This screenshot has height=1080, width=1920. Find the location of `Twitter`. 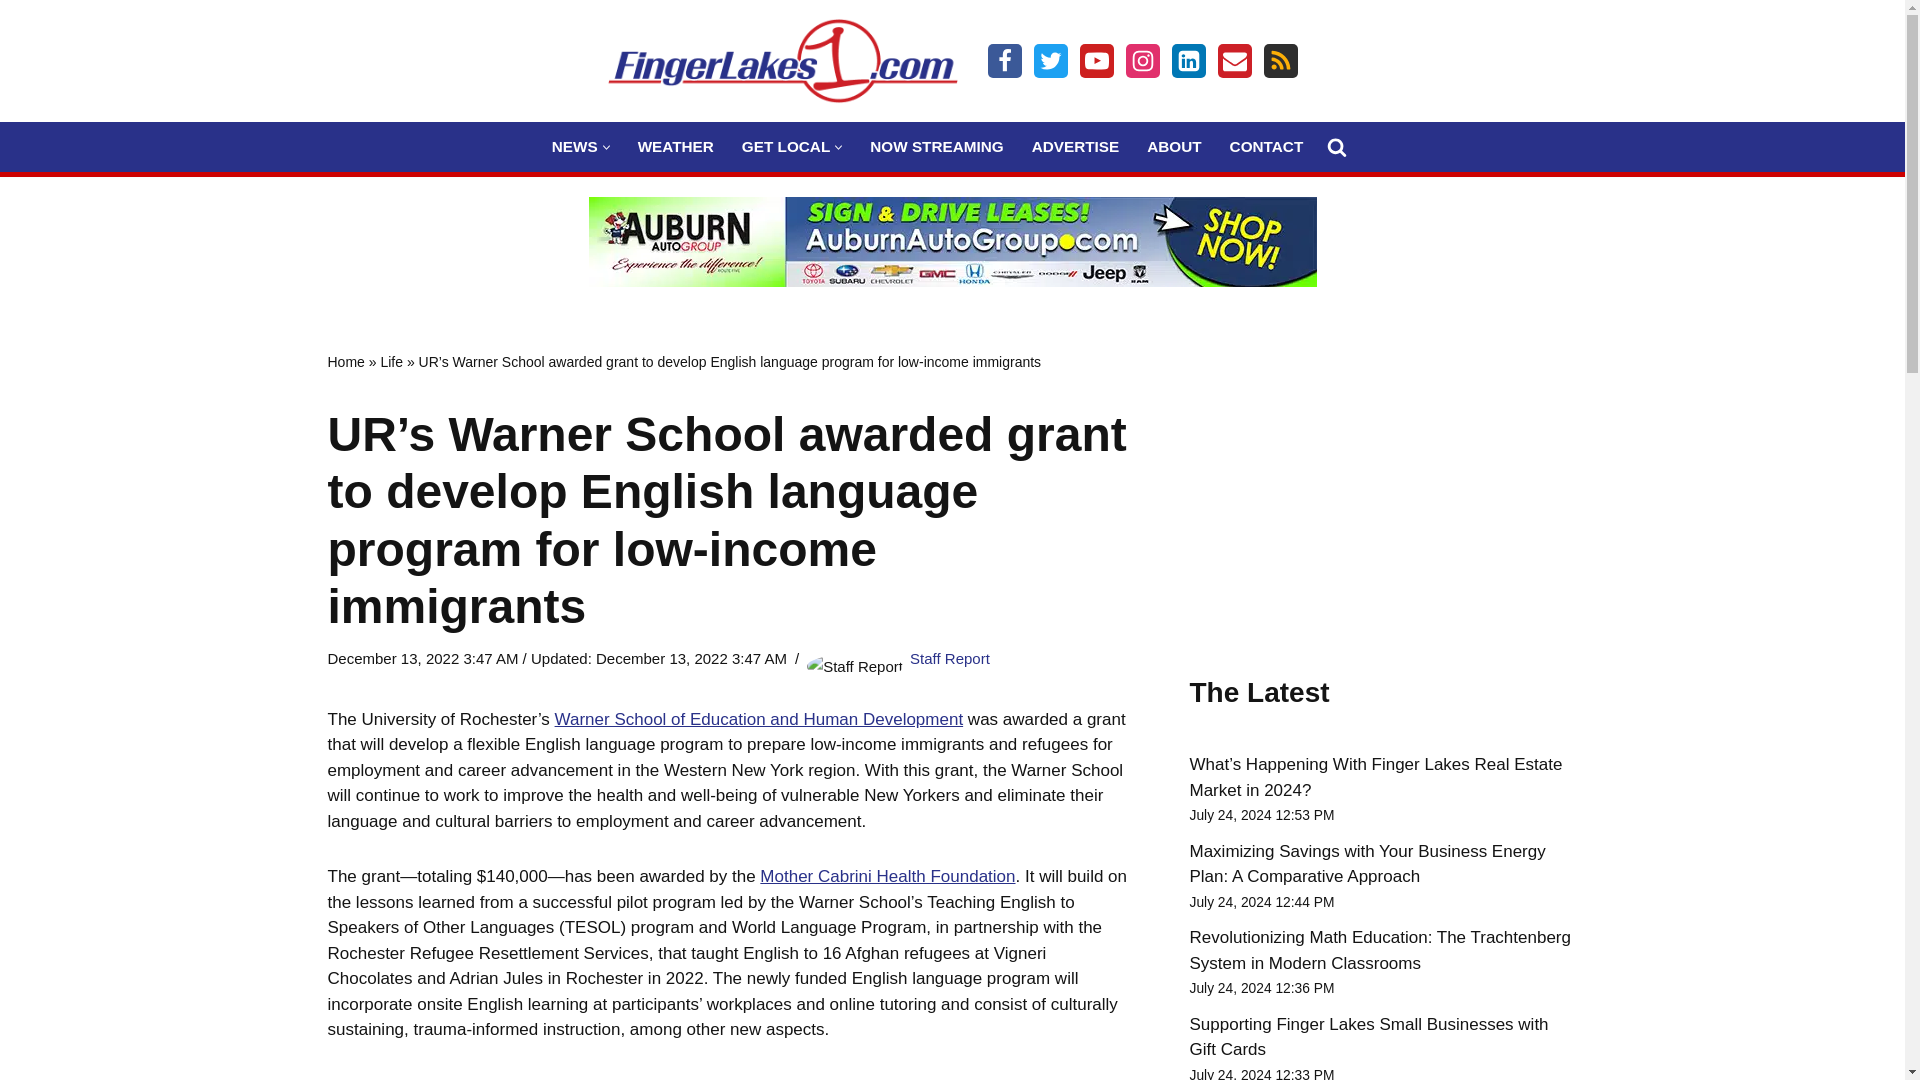

Twitter is located at coordinates (1050, 60).